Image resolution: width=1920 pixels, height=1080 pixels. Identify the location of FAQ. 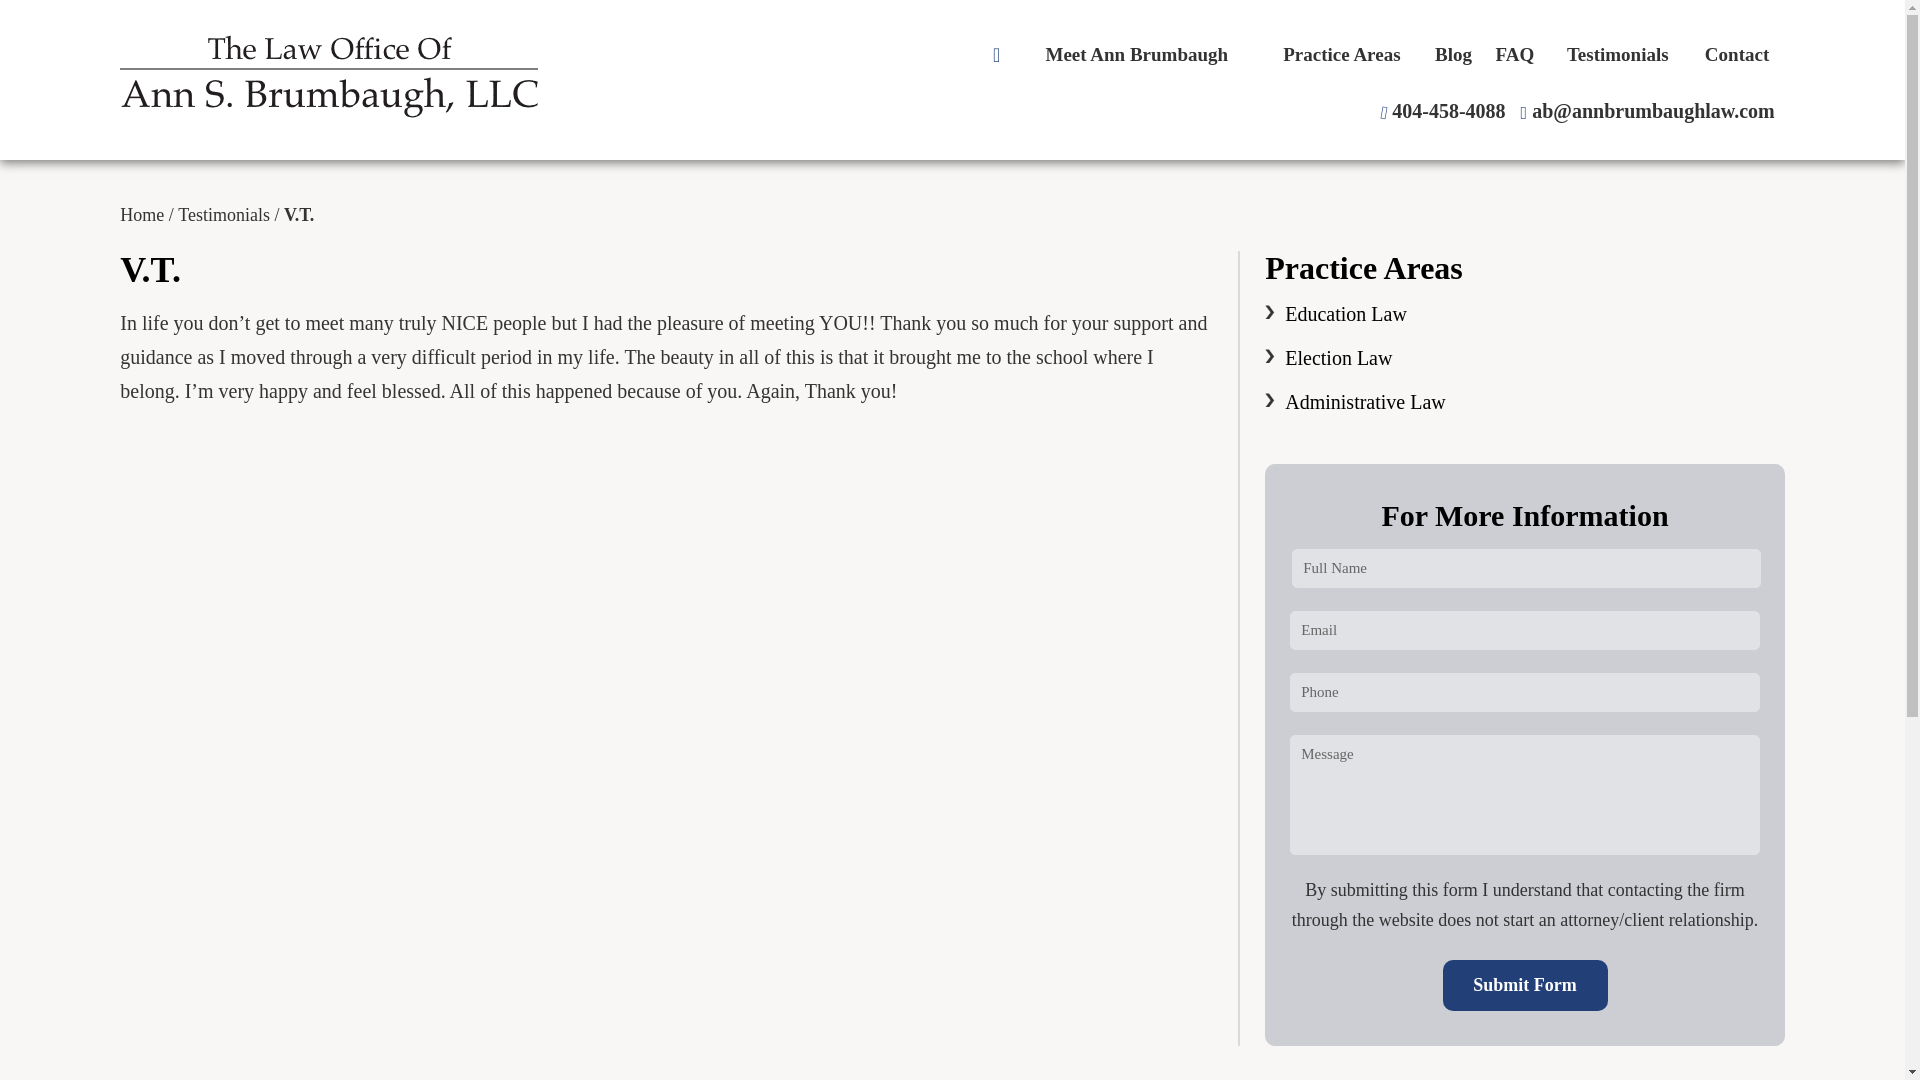
(1514, 54).